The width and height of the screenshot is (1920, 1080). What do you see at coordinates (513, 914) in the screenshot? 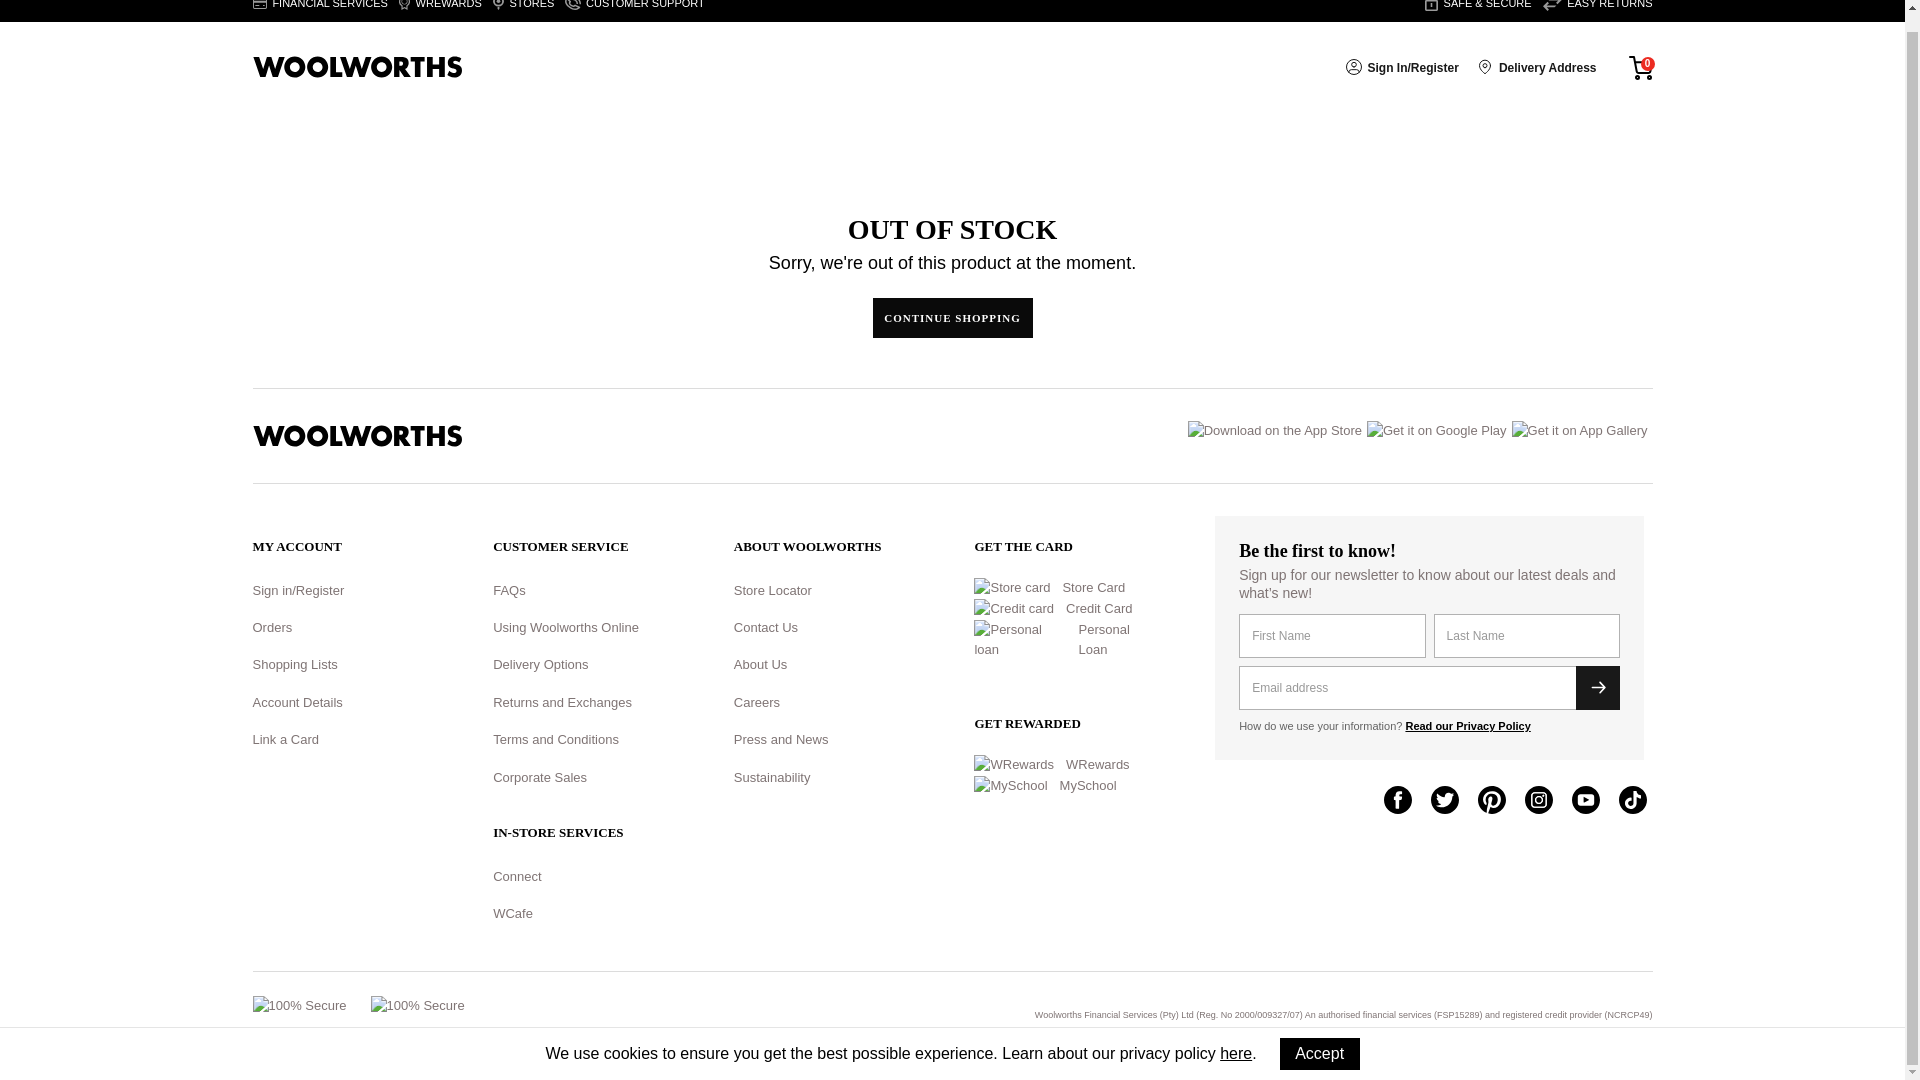
I see `WCafe` at bounding box center [513, 914].